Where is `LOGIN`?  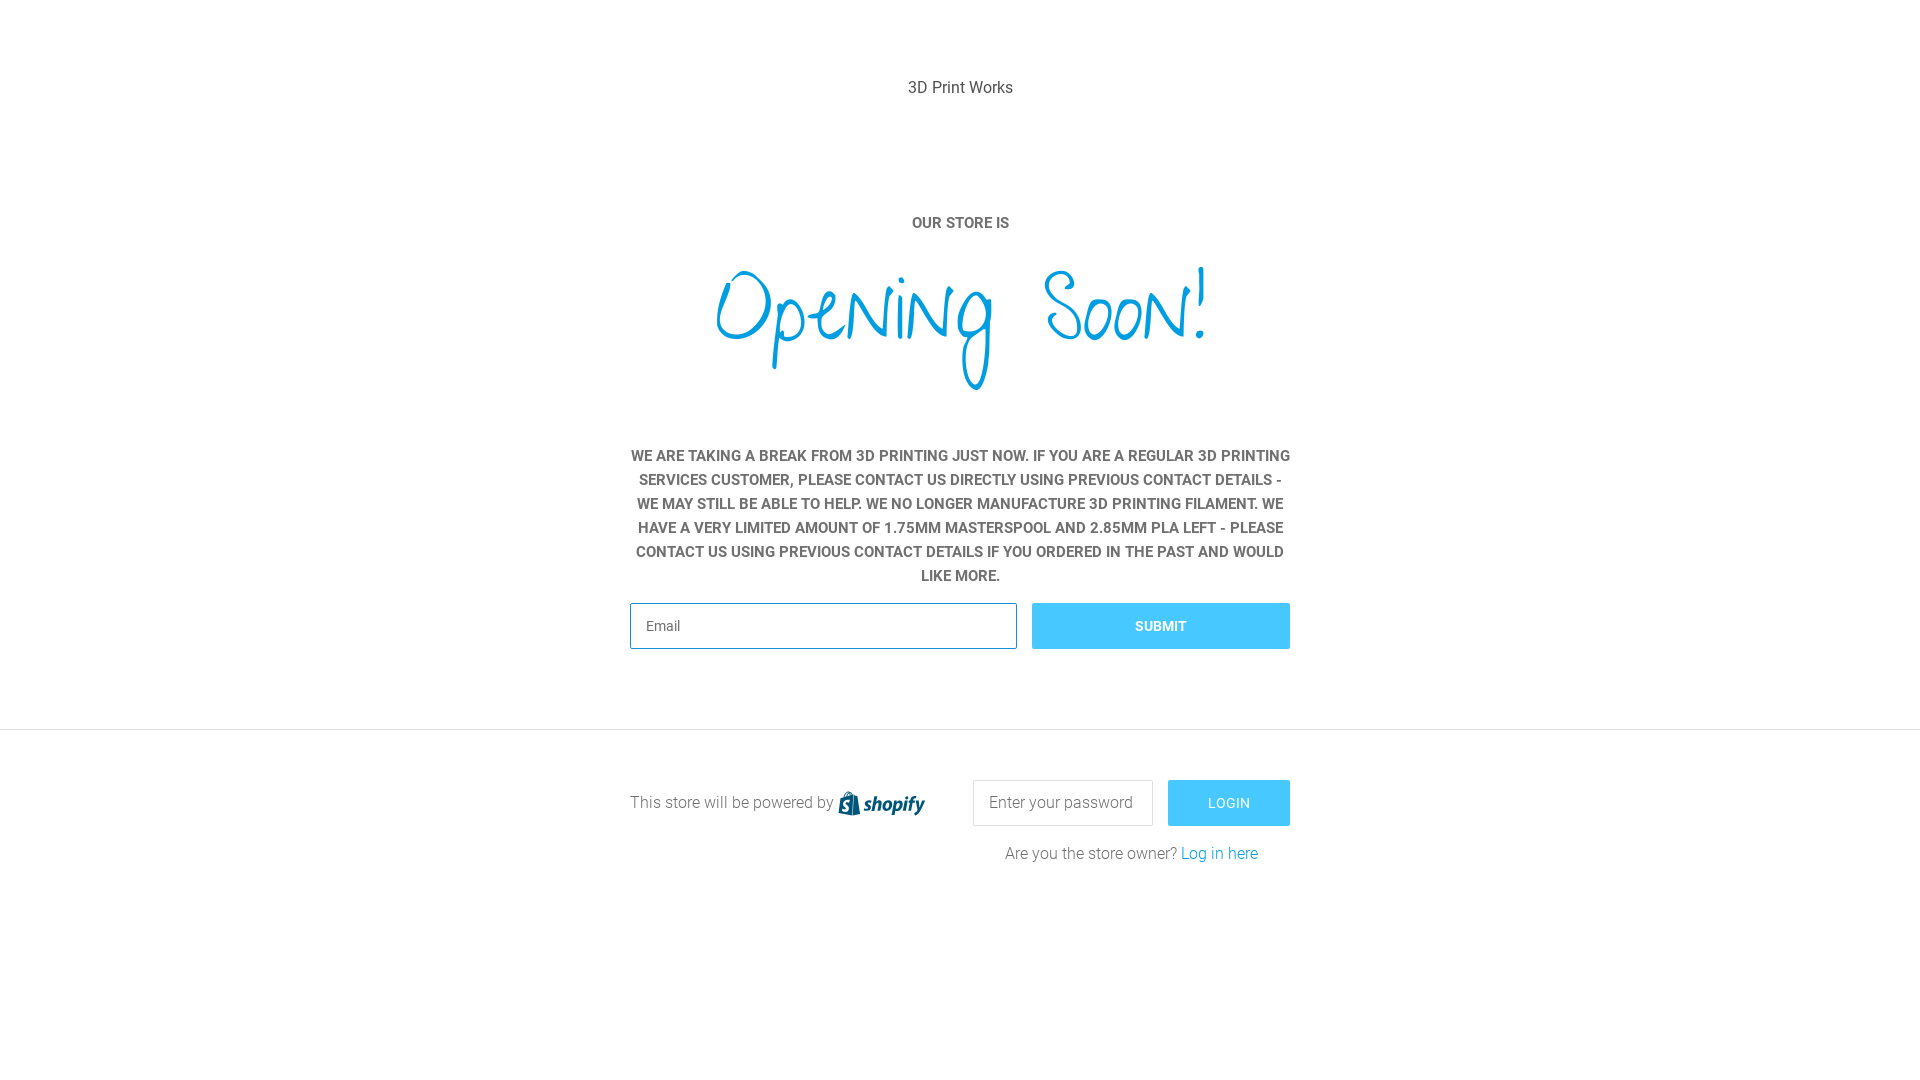 LOGIN is located at coordinates (1229, 803).